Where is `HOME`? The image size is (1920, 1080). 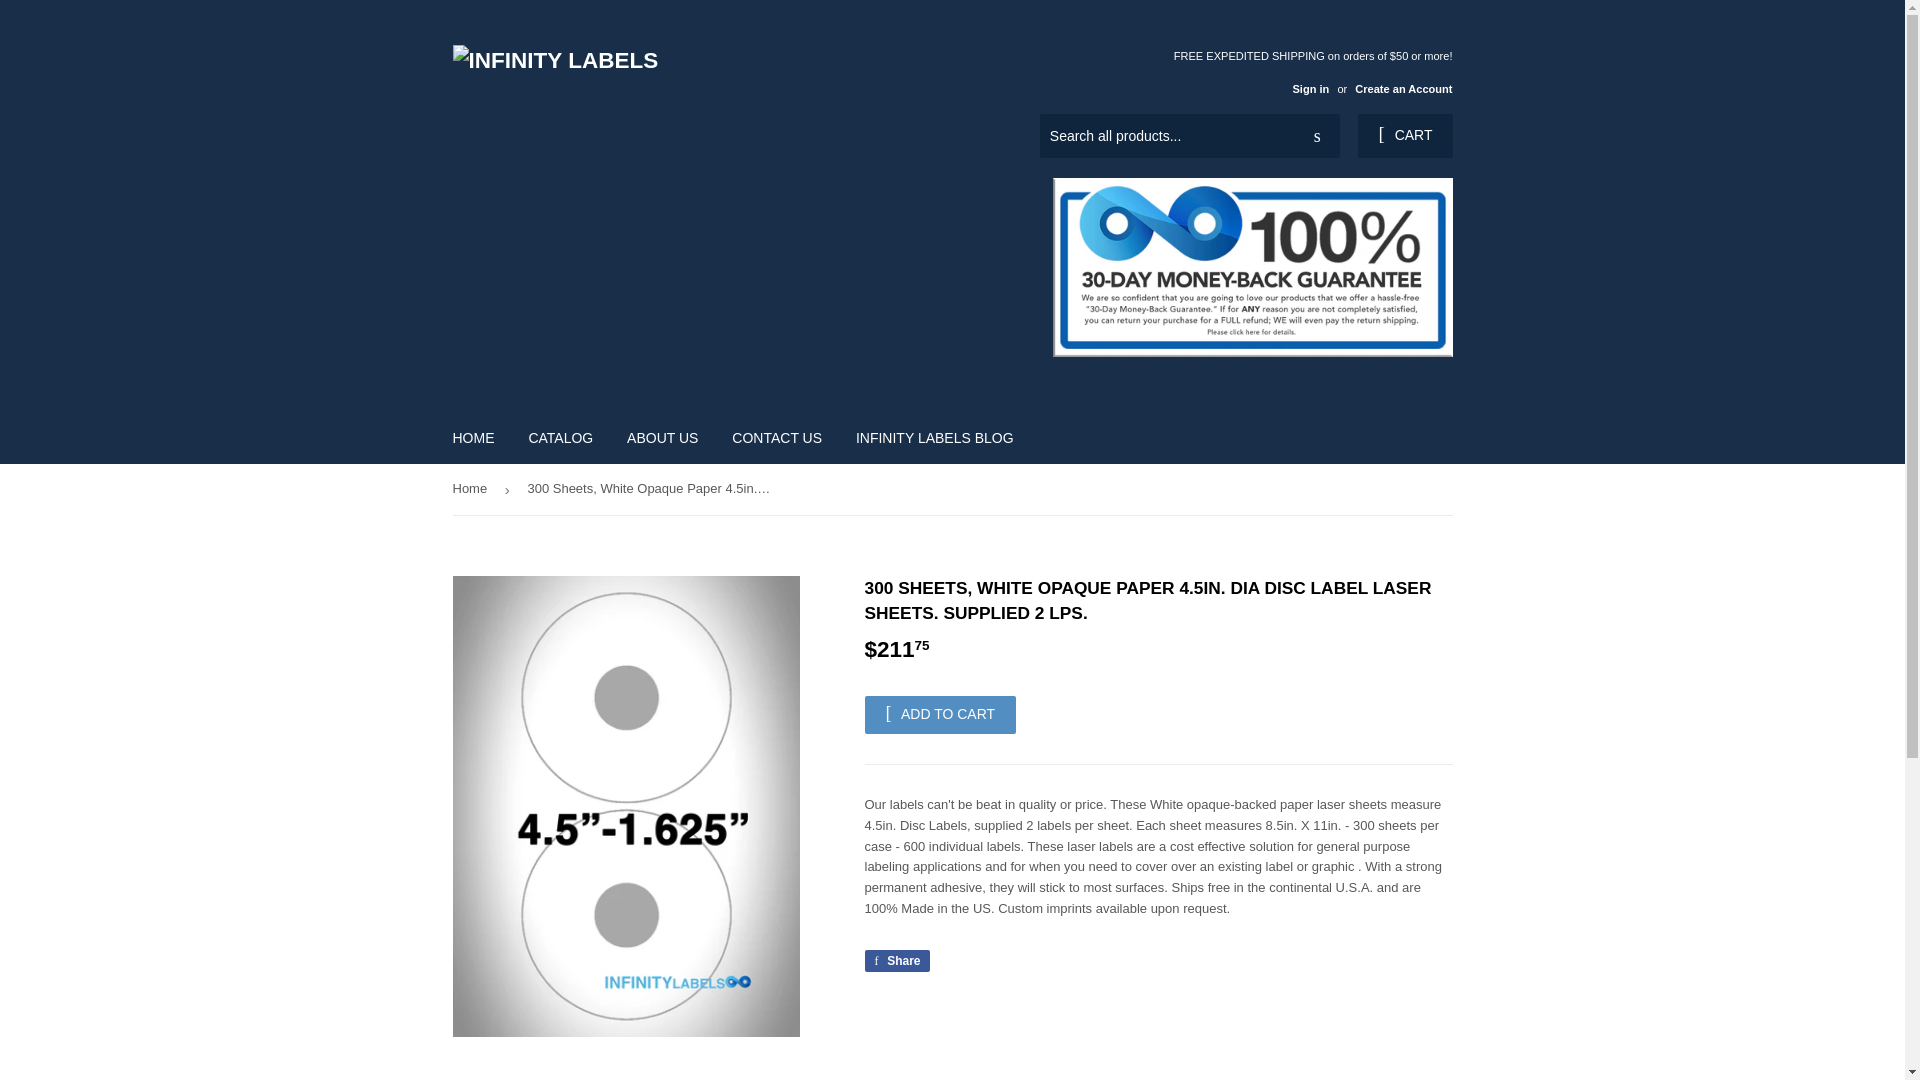 HOME is located at coordinates (474, 438).